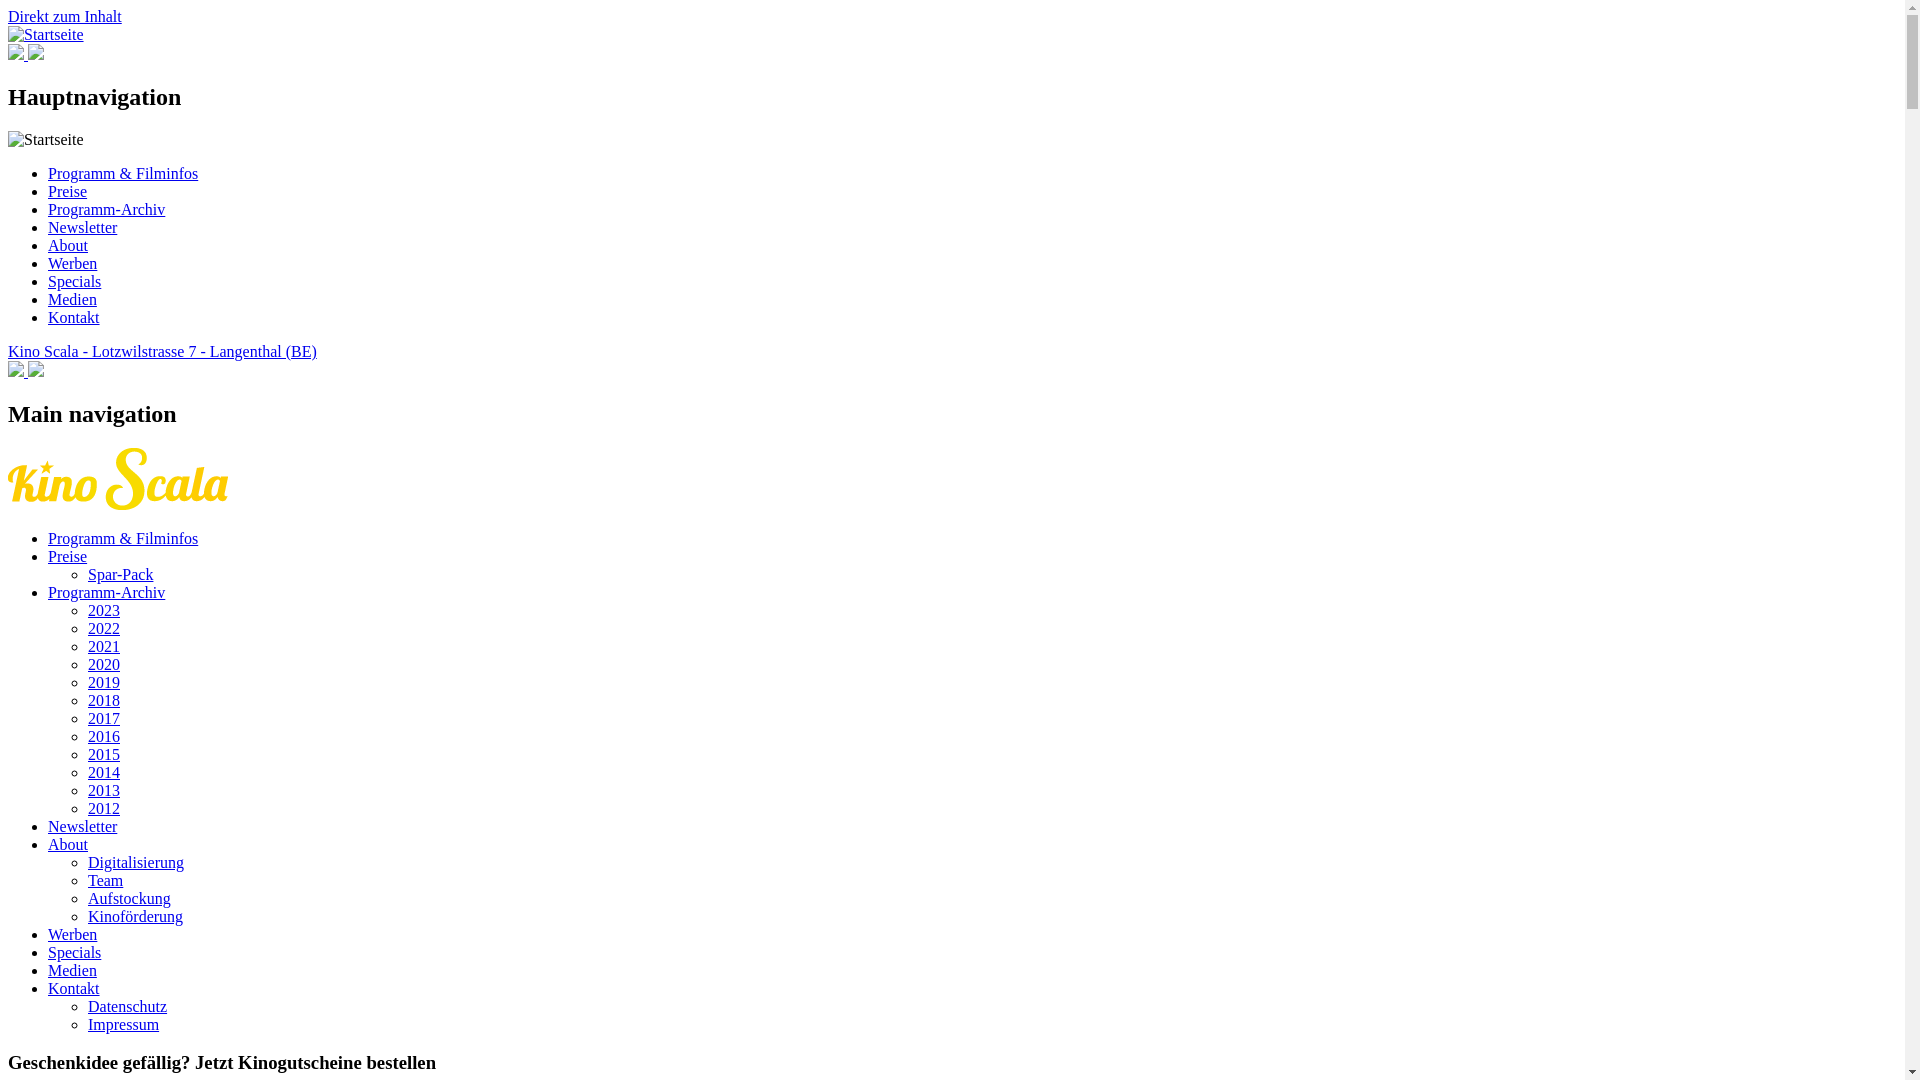 This screenshot has height=1080, width=1920. What do you see at coordinates (136, 862) in the screenshot?
I see `Digitalisierung` at bounding box center [136, 862].